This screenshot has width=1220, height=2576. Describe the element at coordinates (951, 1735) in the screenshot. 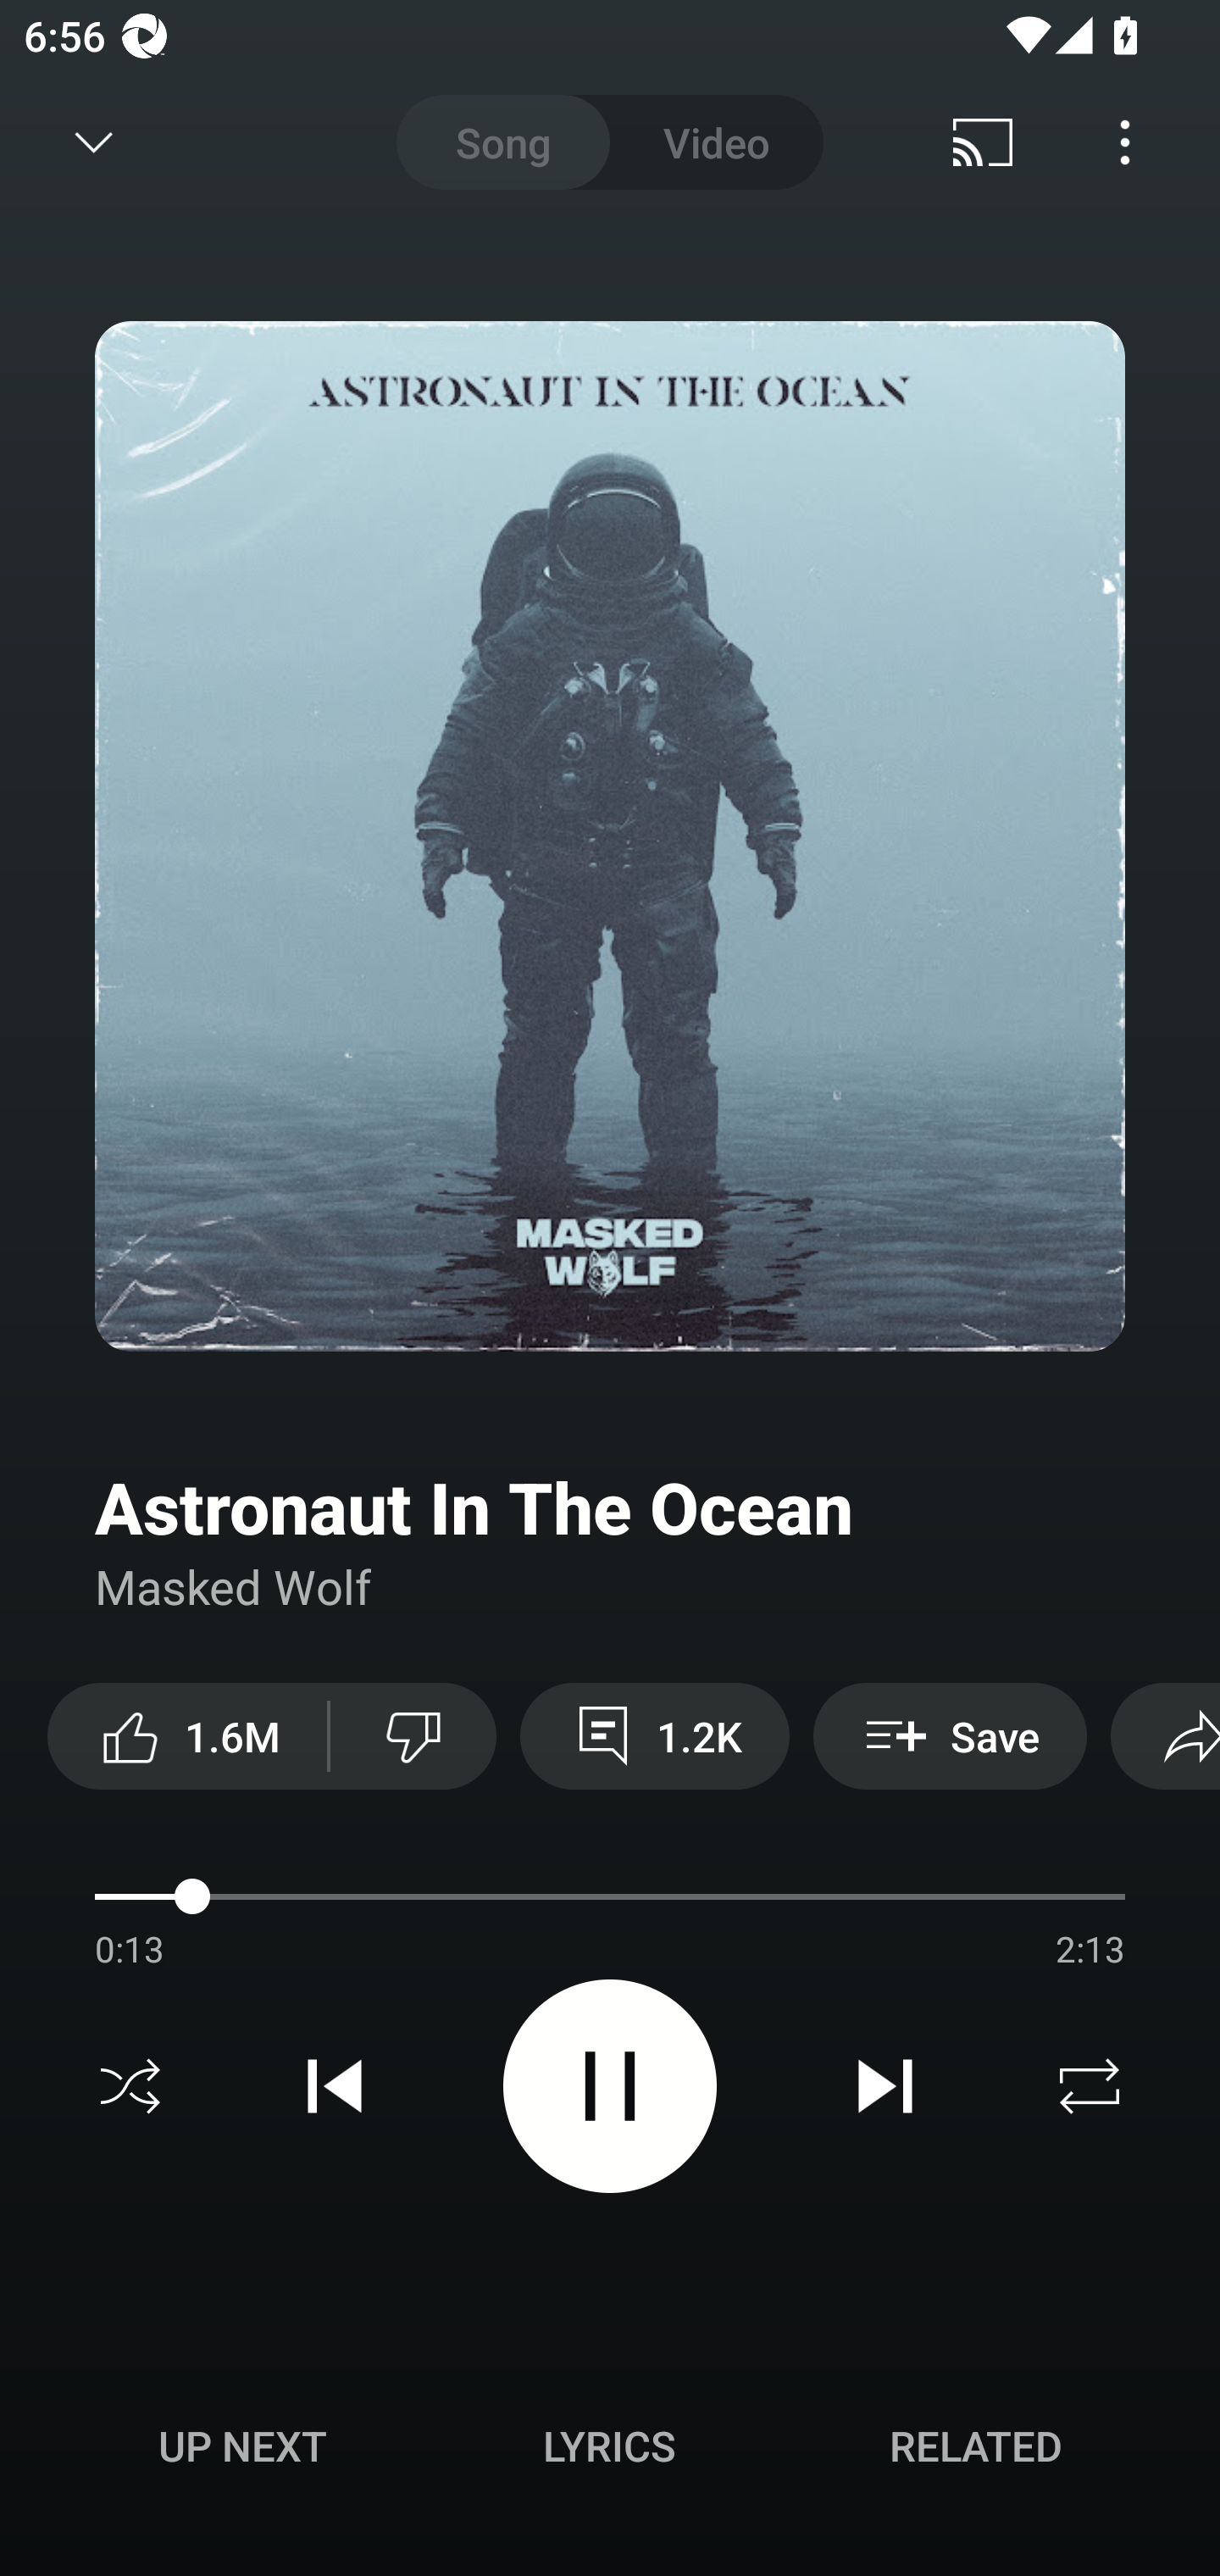

I see `Save Save to playlist` at that location.